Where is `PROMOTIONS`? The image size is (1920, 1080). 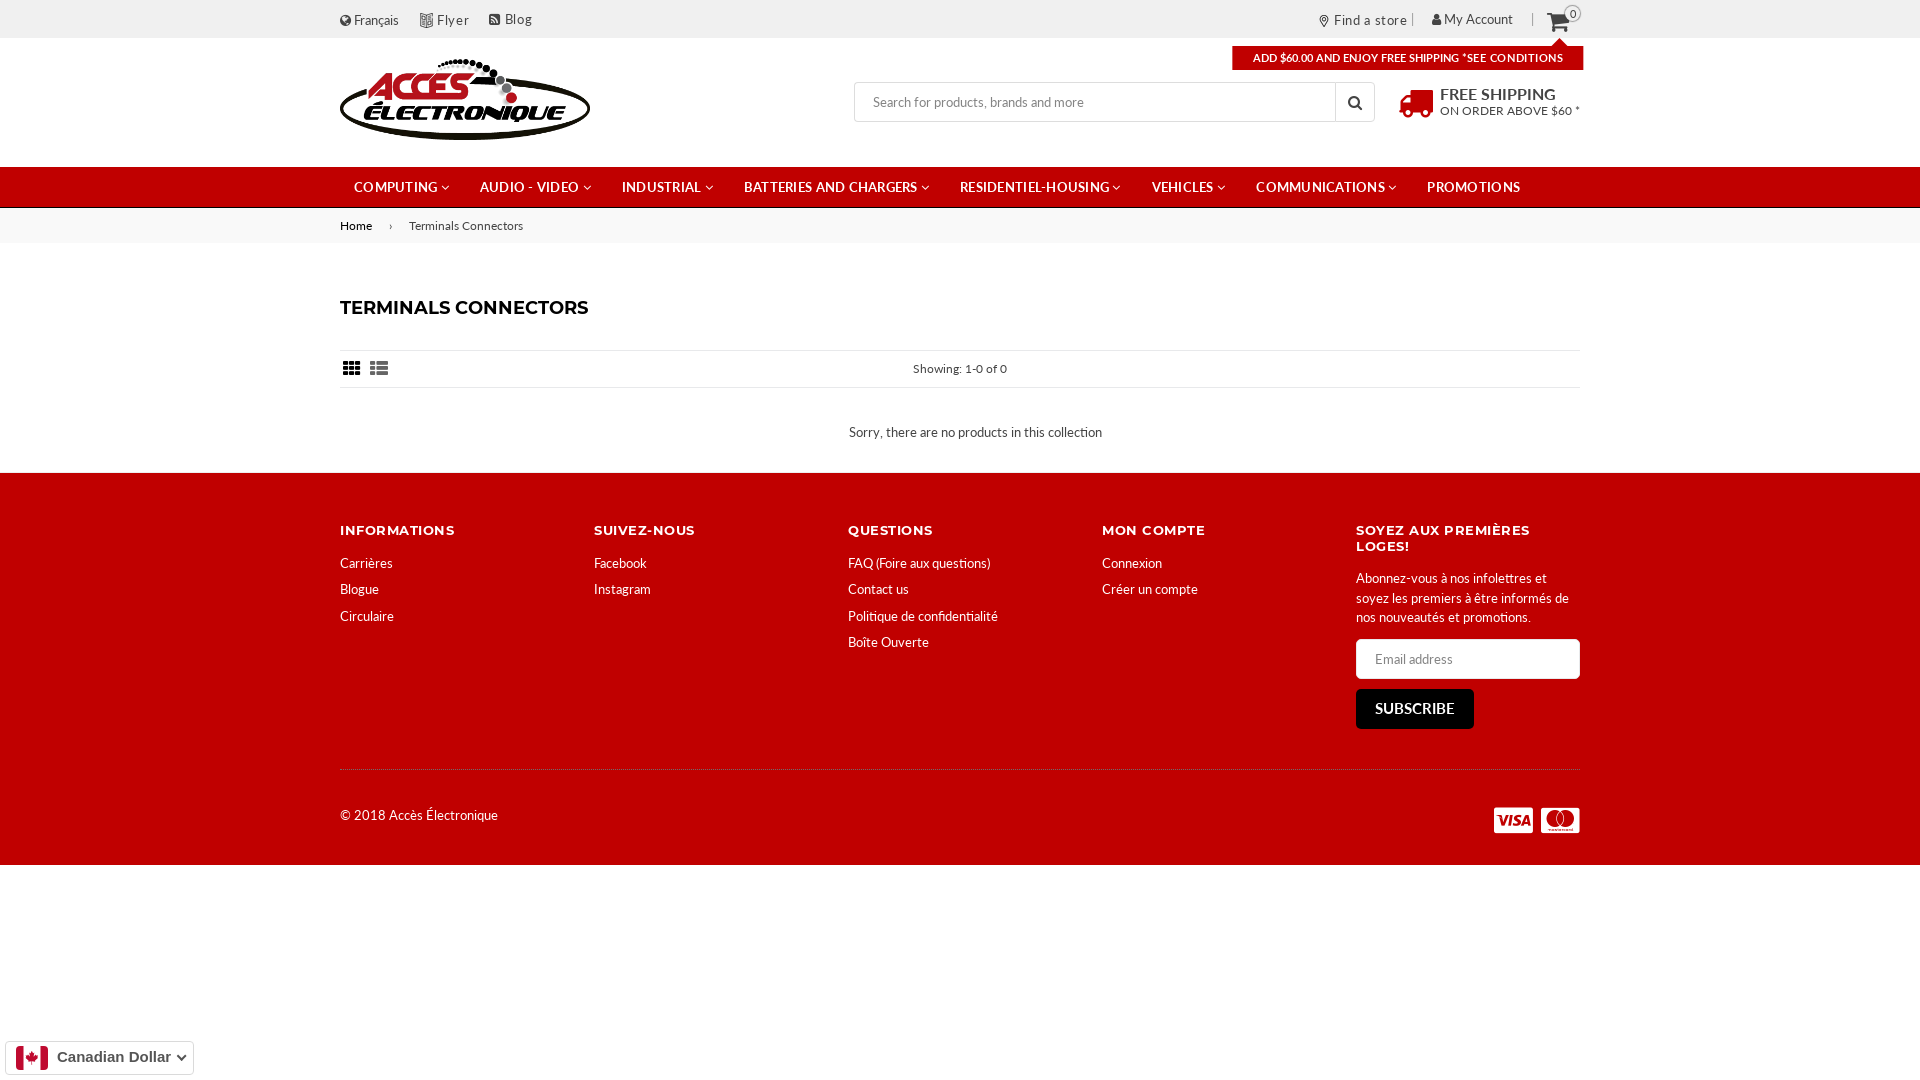
PROMOTIONS is located at coordinates (1474, 187).